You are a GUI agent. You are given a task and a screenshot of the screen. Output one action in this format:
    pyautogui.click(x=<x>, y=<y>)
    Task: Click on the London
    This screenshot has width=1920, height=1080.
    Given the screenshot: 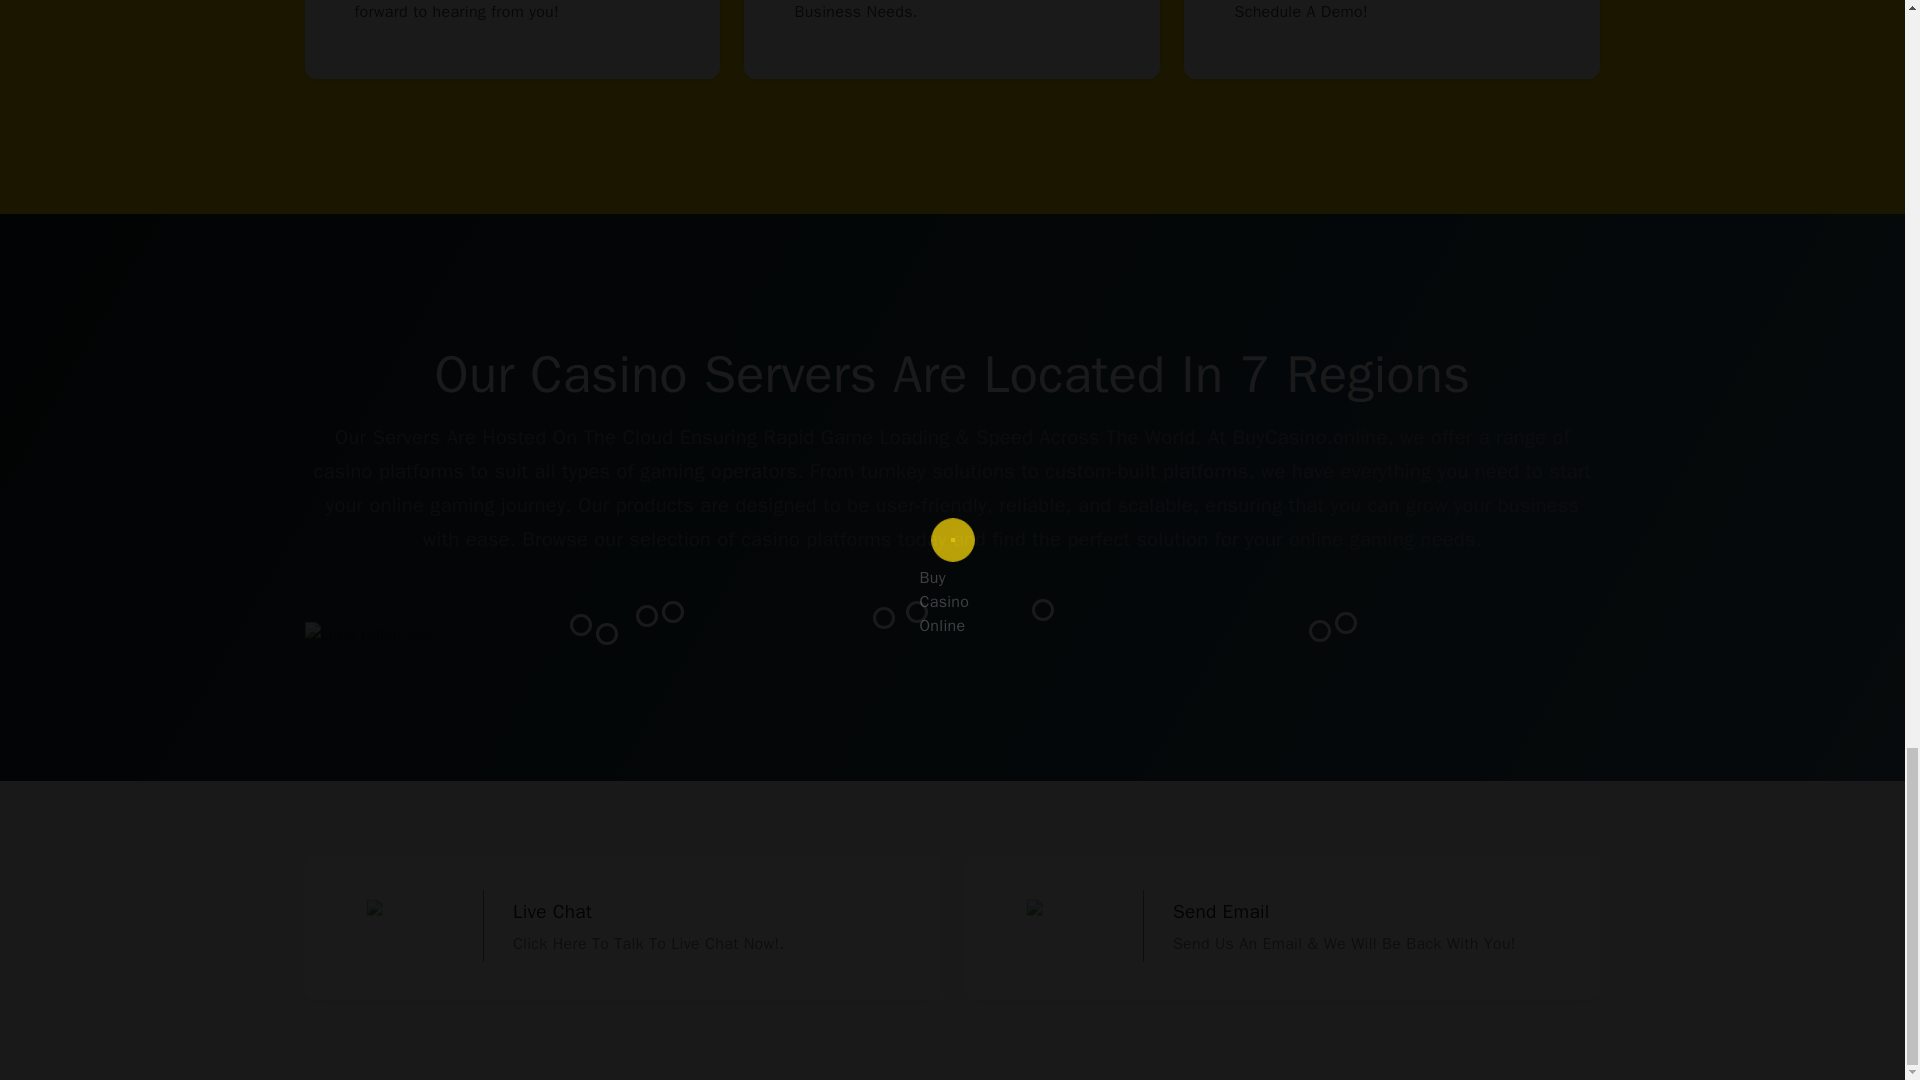 What is the action you would take?
    pyautogui.click(x=916, y=612)
    